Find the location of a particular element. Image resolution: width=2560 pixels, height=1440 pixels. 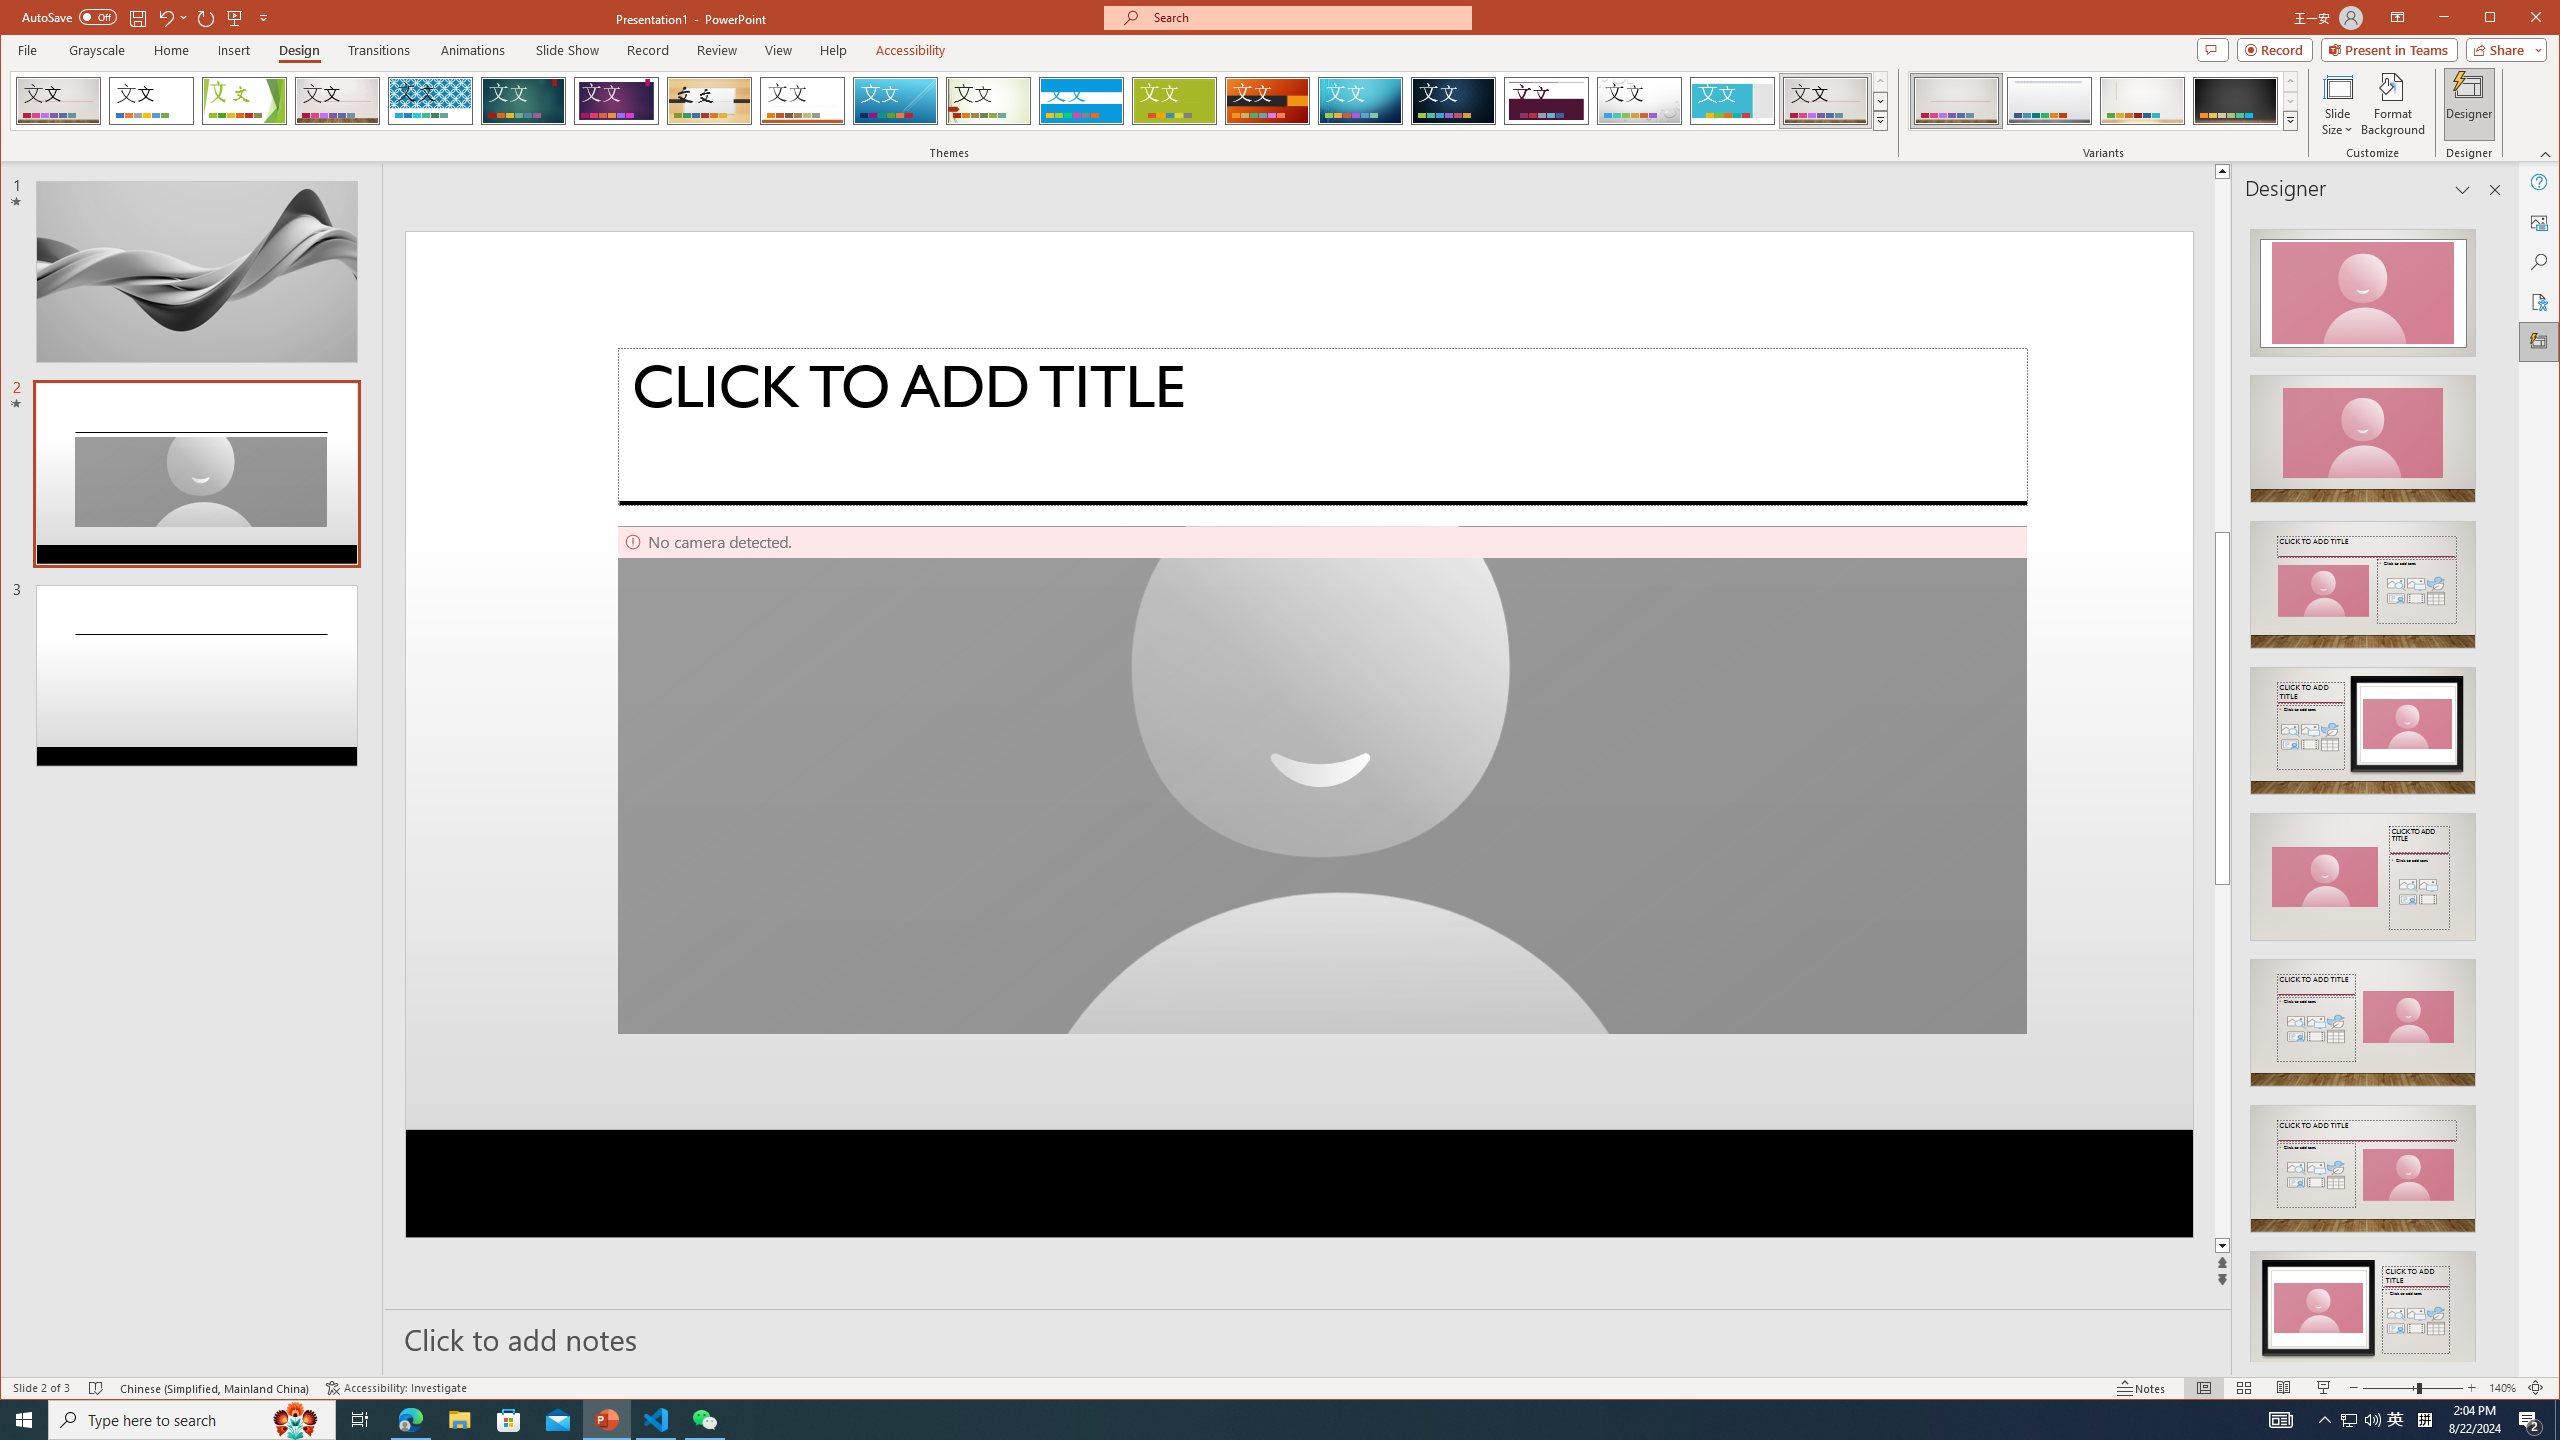

Office Theme is located at coordinates (150, 101).